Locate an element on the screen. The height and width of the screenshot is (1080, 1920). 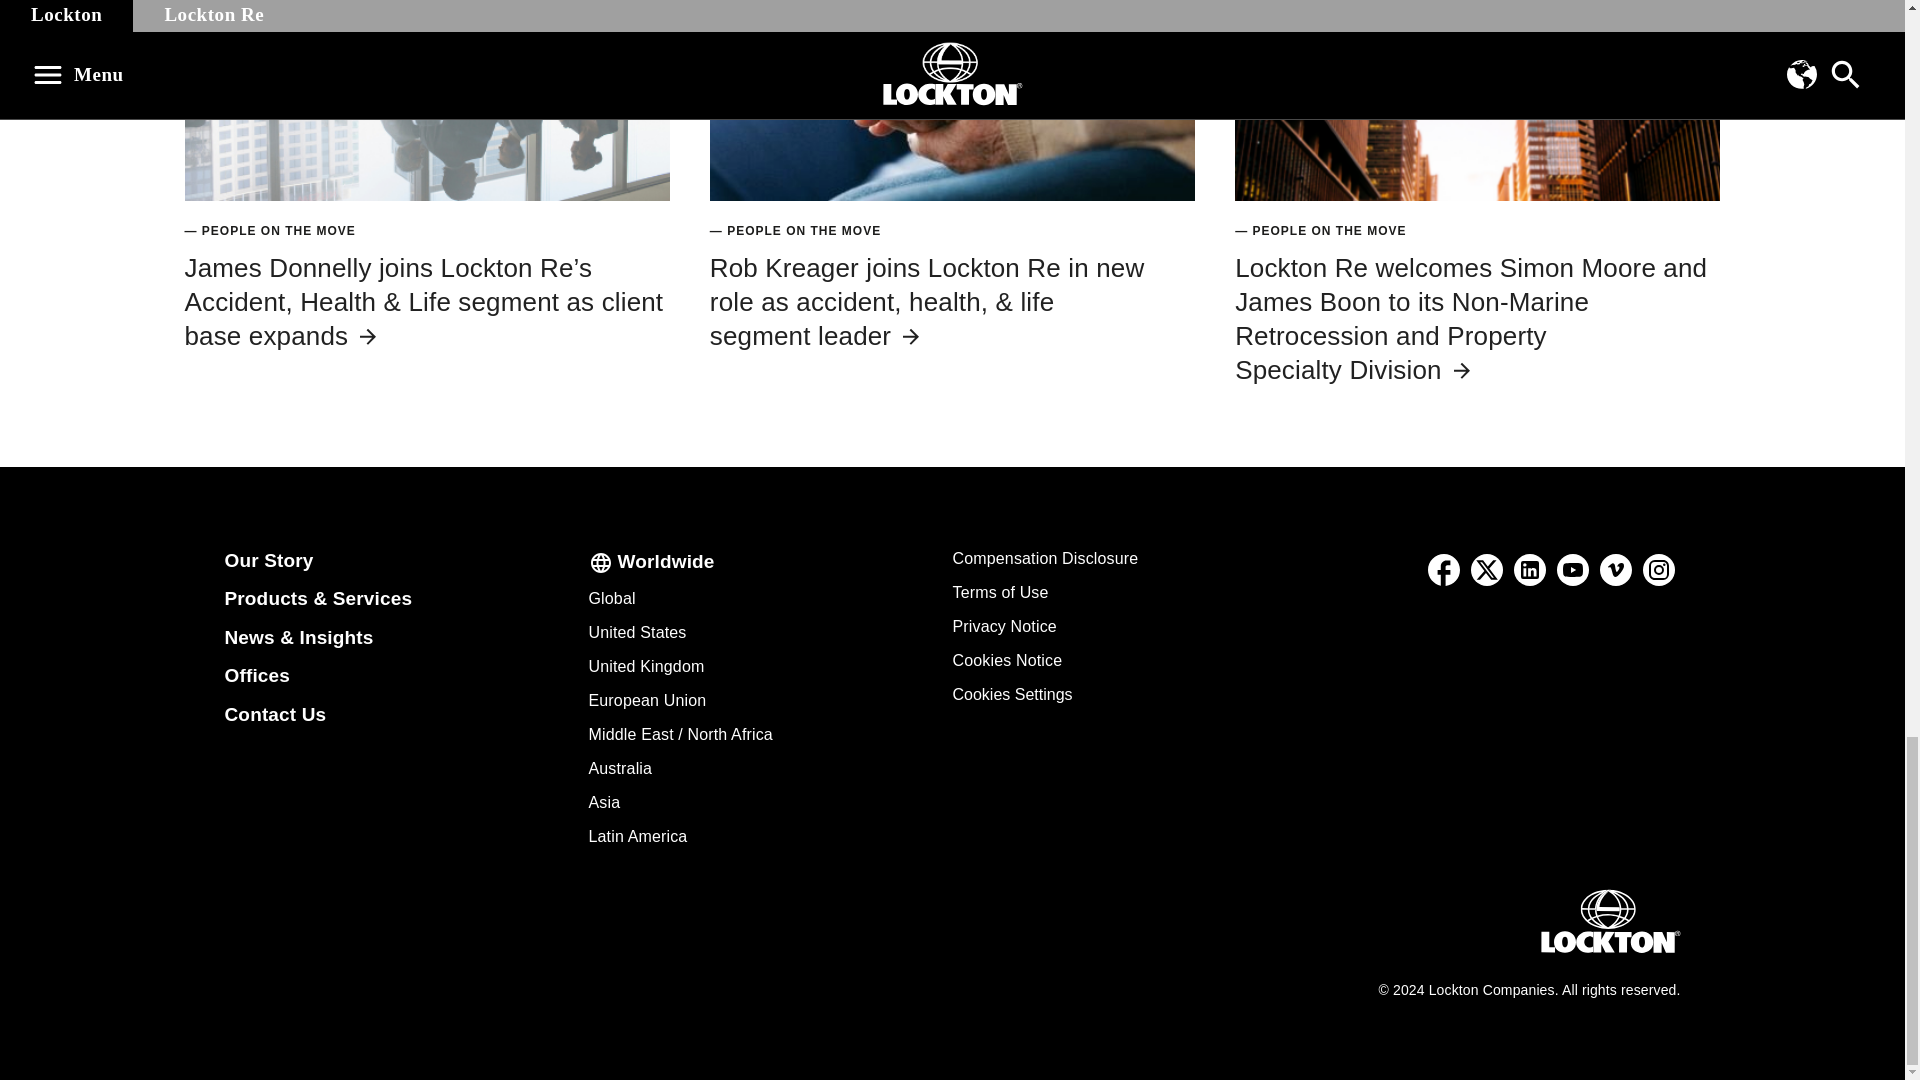
Global is located at coordinates (611, 598).